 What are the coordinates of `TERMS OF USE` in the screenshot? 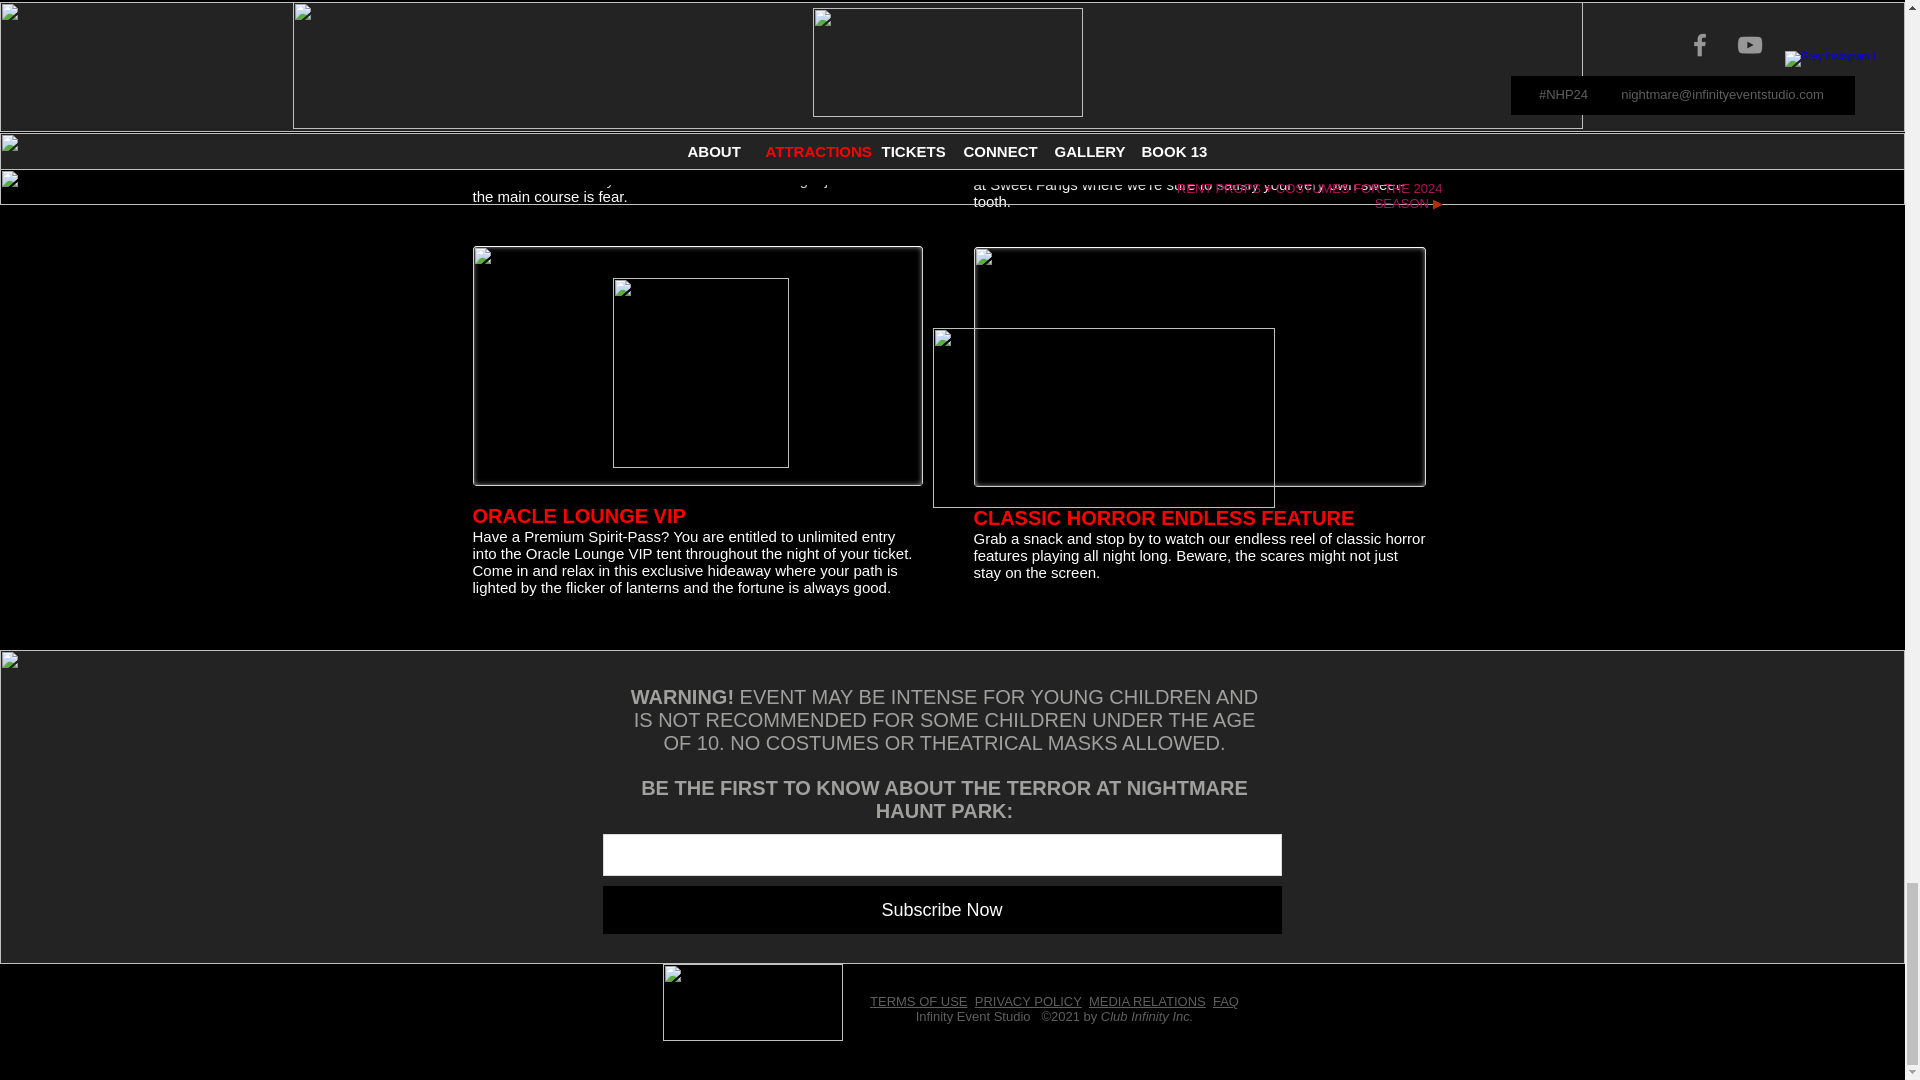 It's located at (918, 1000).